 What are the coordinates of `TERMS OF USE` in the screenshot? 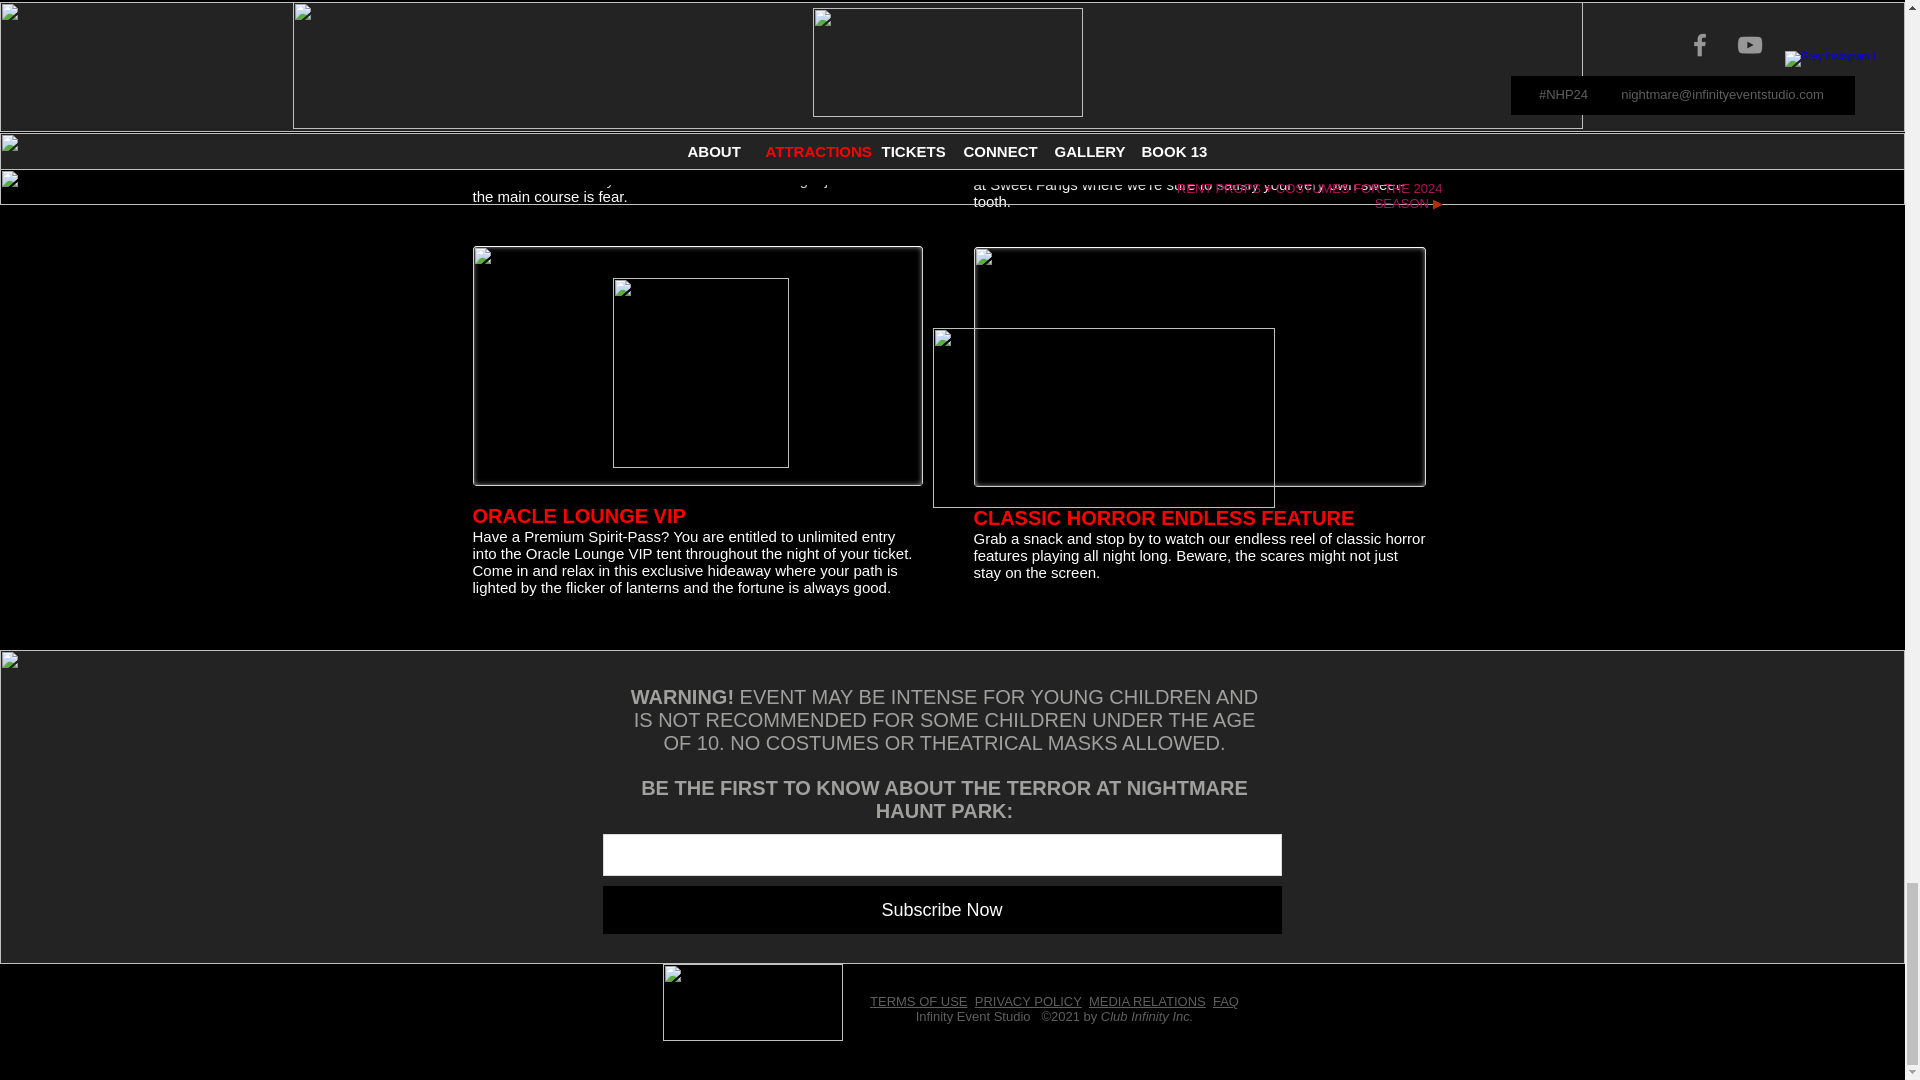 It's located at (918, 1000).